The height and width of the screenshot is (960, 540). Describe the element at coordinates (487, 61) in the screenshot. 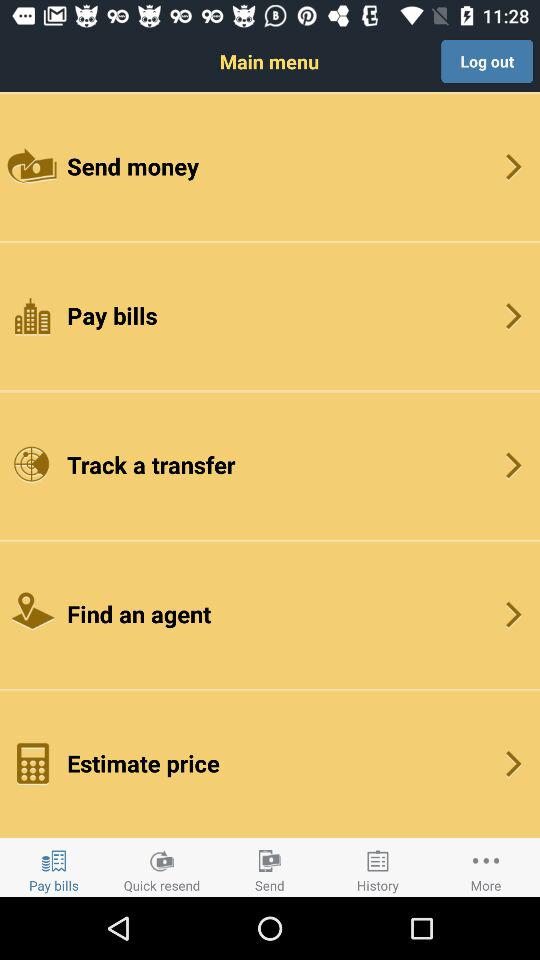

I see `turn off the button above send money` at that location.